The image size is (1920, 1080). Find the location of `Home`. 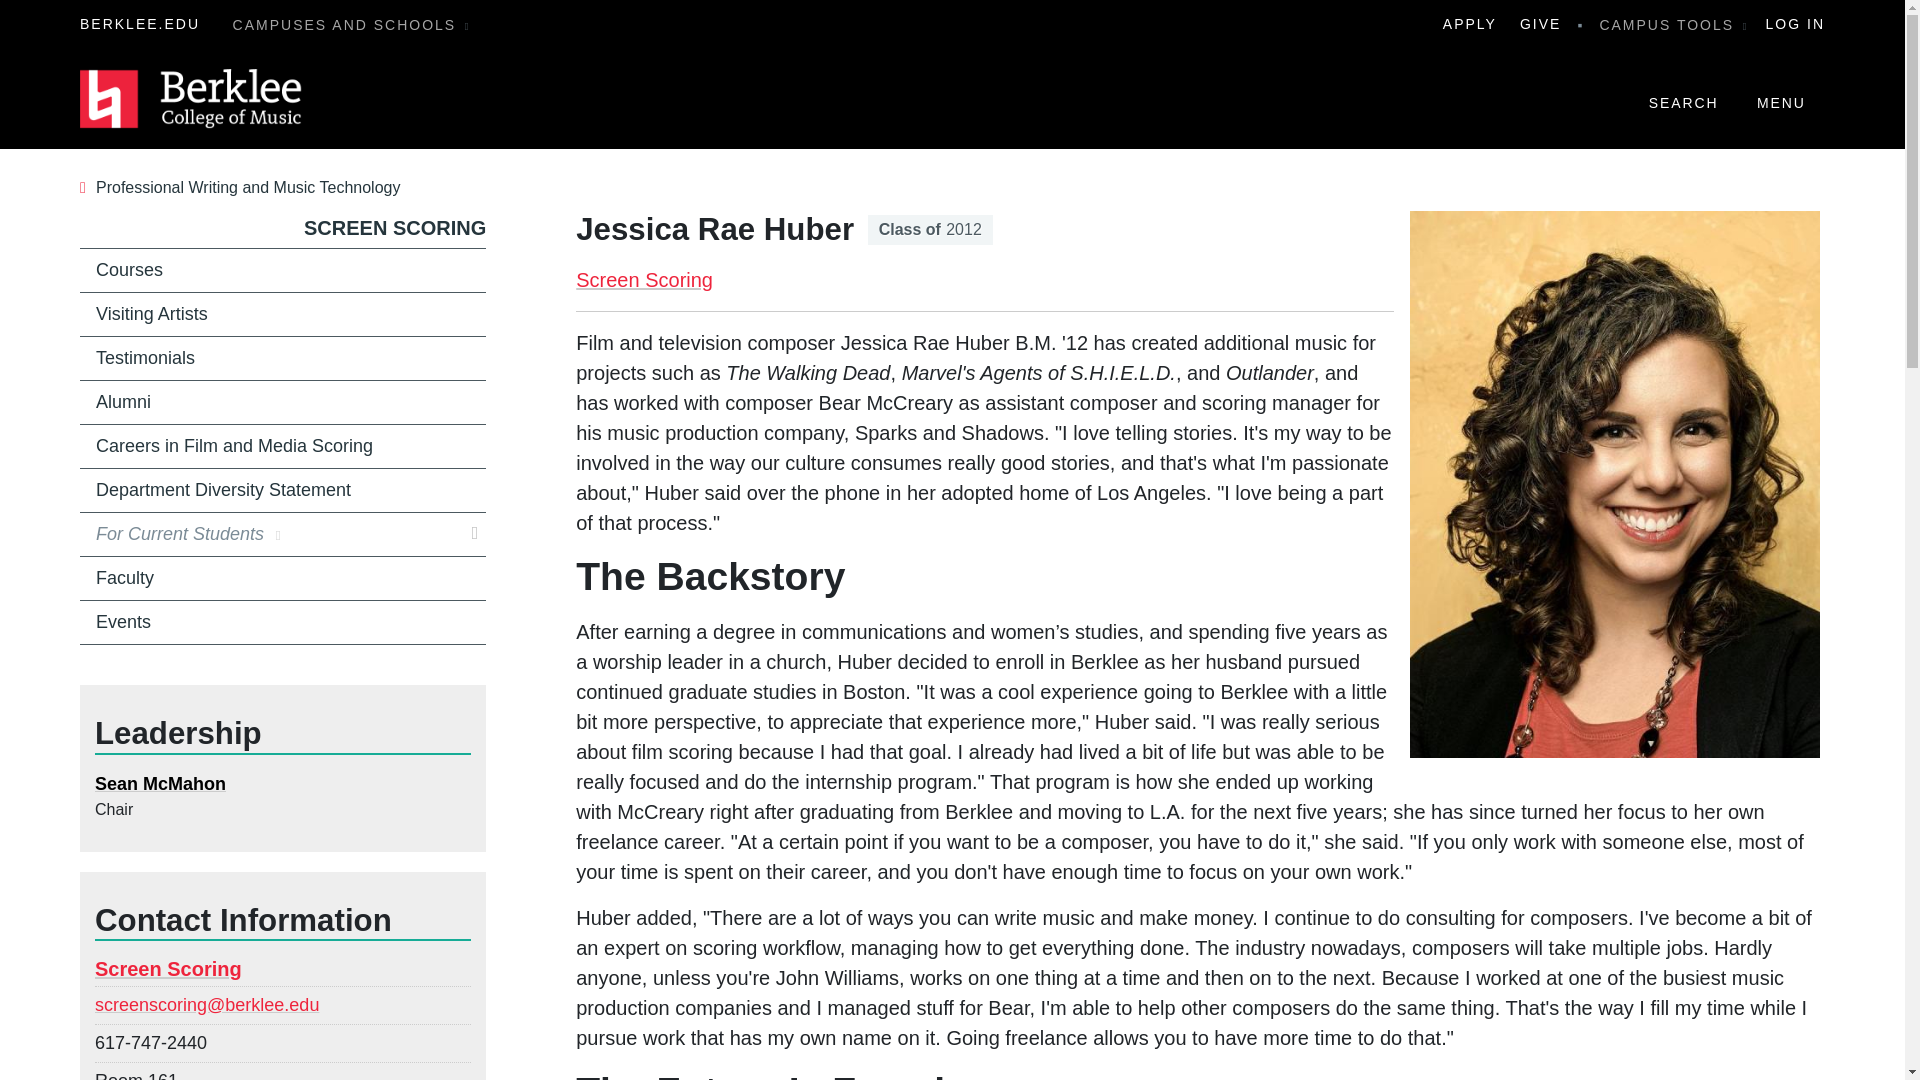

Home is located at coordinates (192, 99).